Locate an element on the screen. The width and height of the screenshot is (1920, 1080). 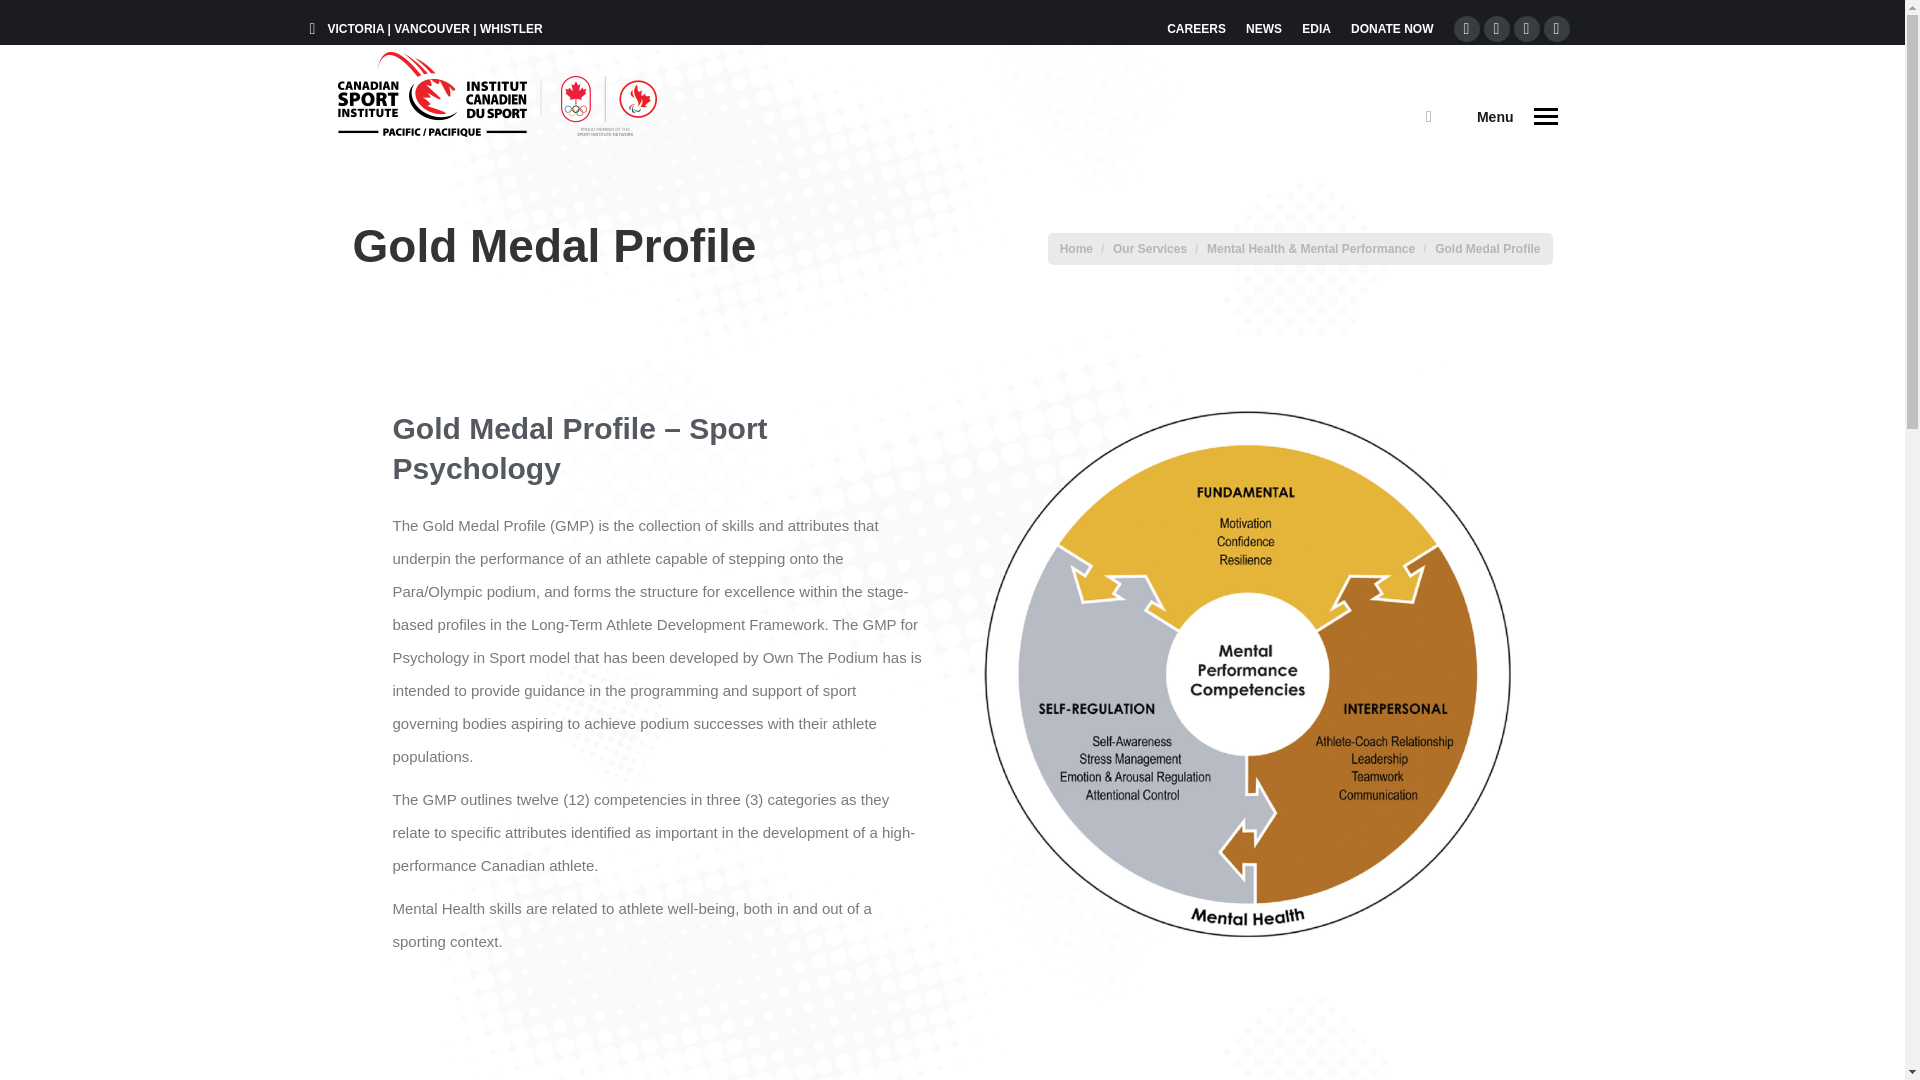
X page opens in new window is located at coordinates (1496, 29).